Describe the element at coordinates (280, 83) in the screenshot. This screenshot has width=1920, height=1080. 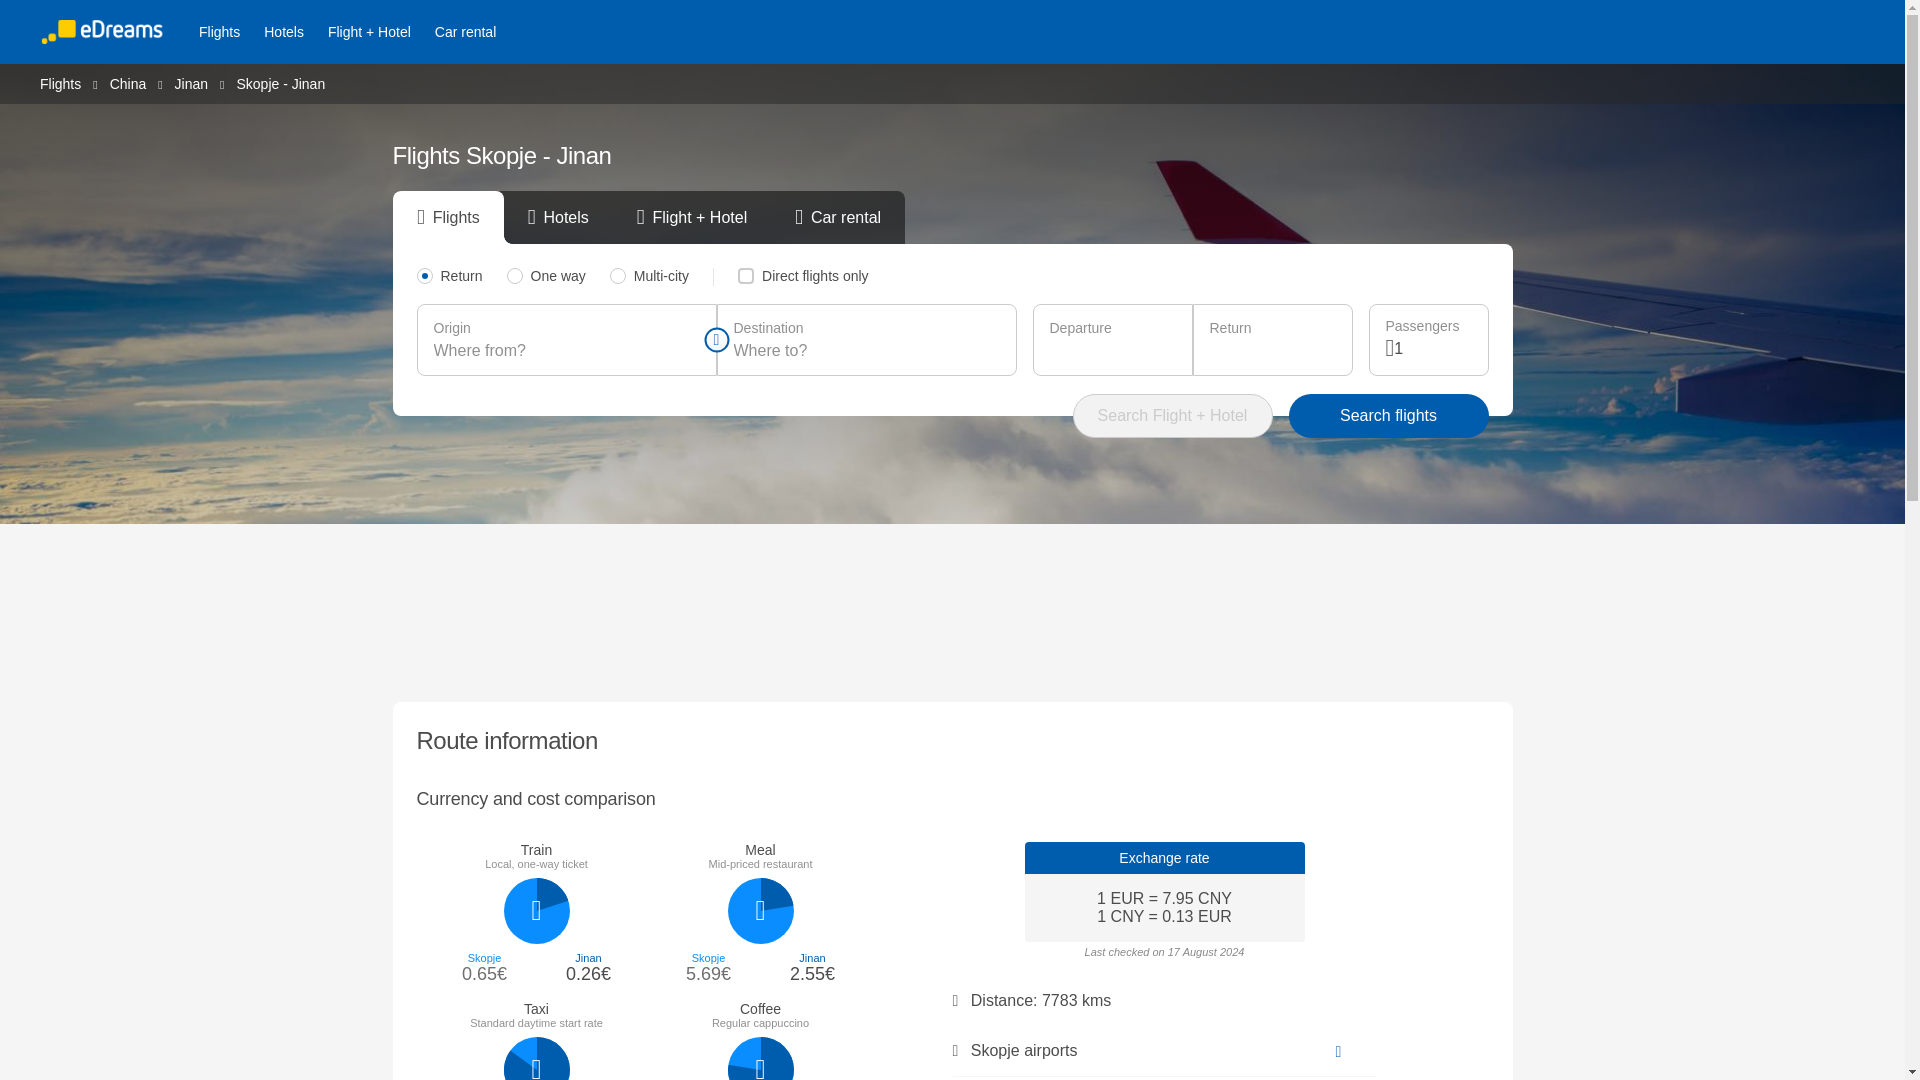
I see `Skopje - Jinan` at that location.